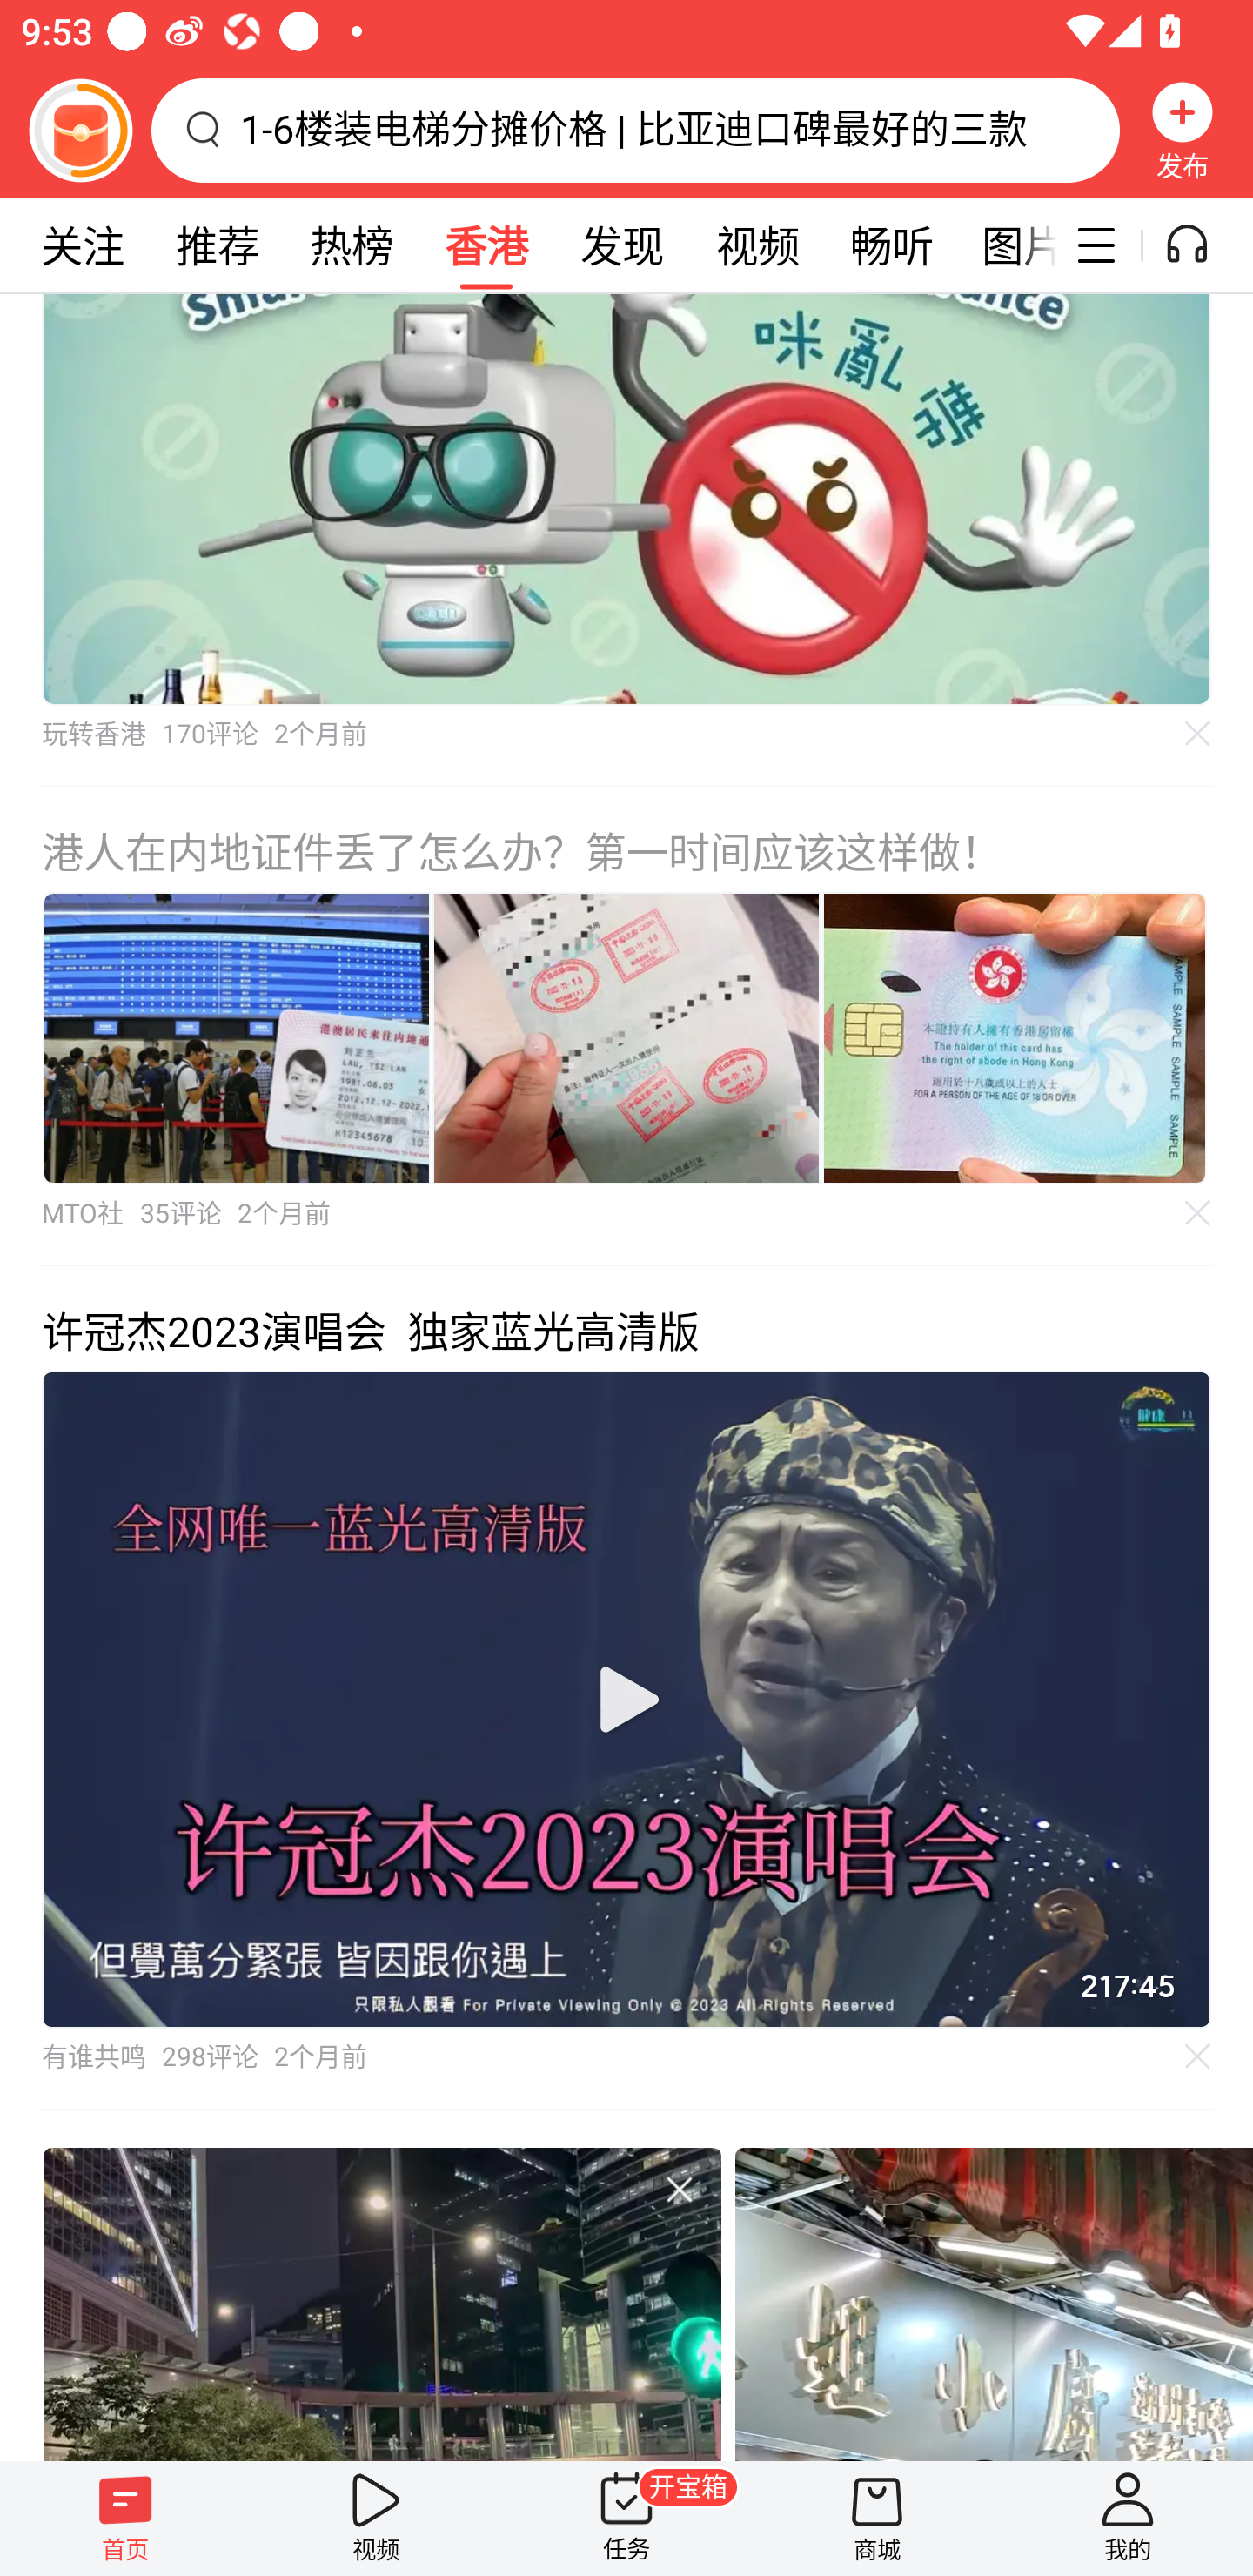 The height and width of the screenshot is (2576, 1253). What do you see at coordinates (376, 2518) in the screenshot?
I see `视频` at bounding box center [376, 2518].